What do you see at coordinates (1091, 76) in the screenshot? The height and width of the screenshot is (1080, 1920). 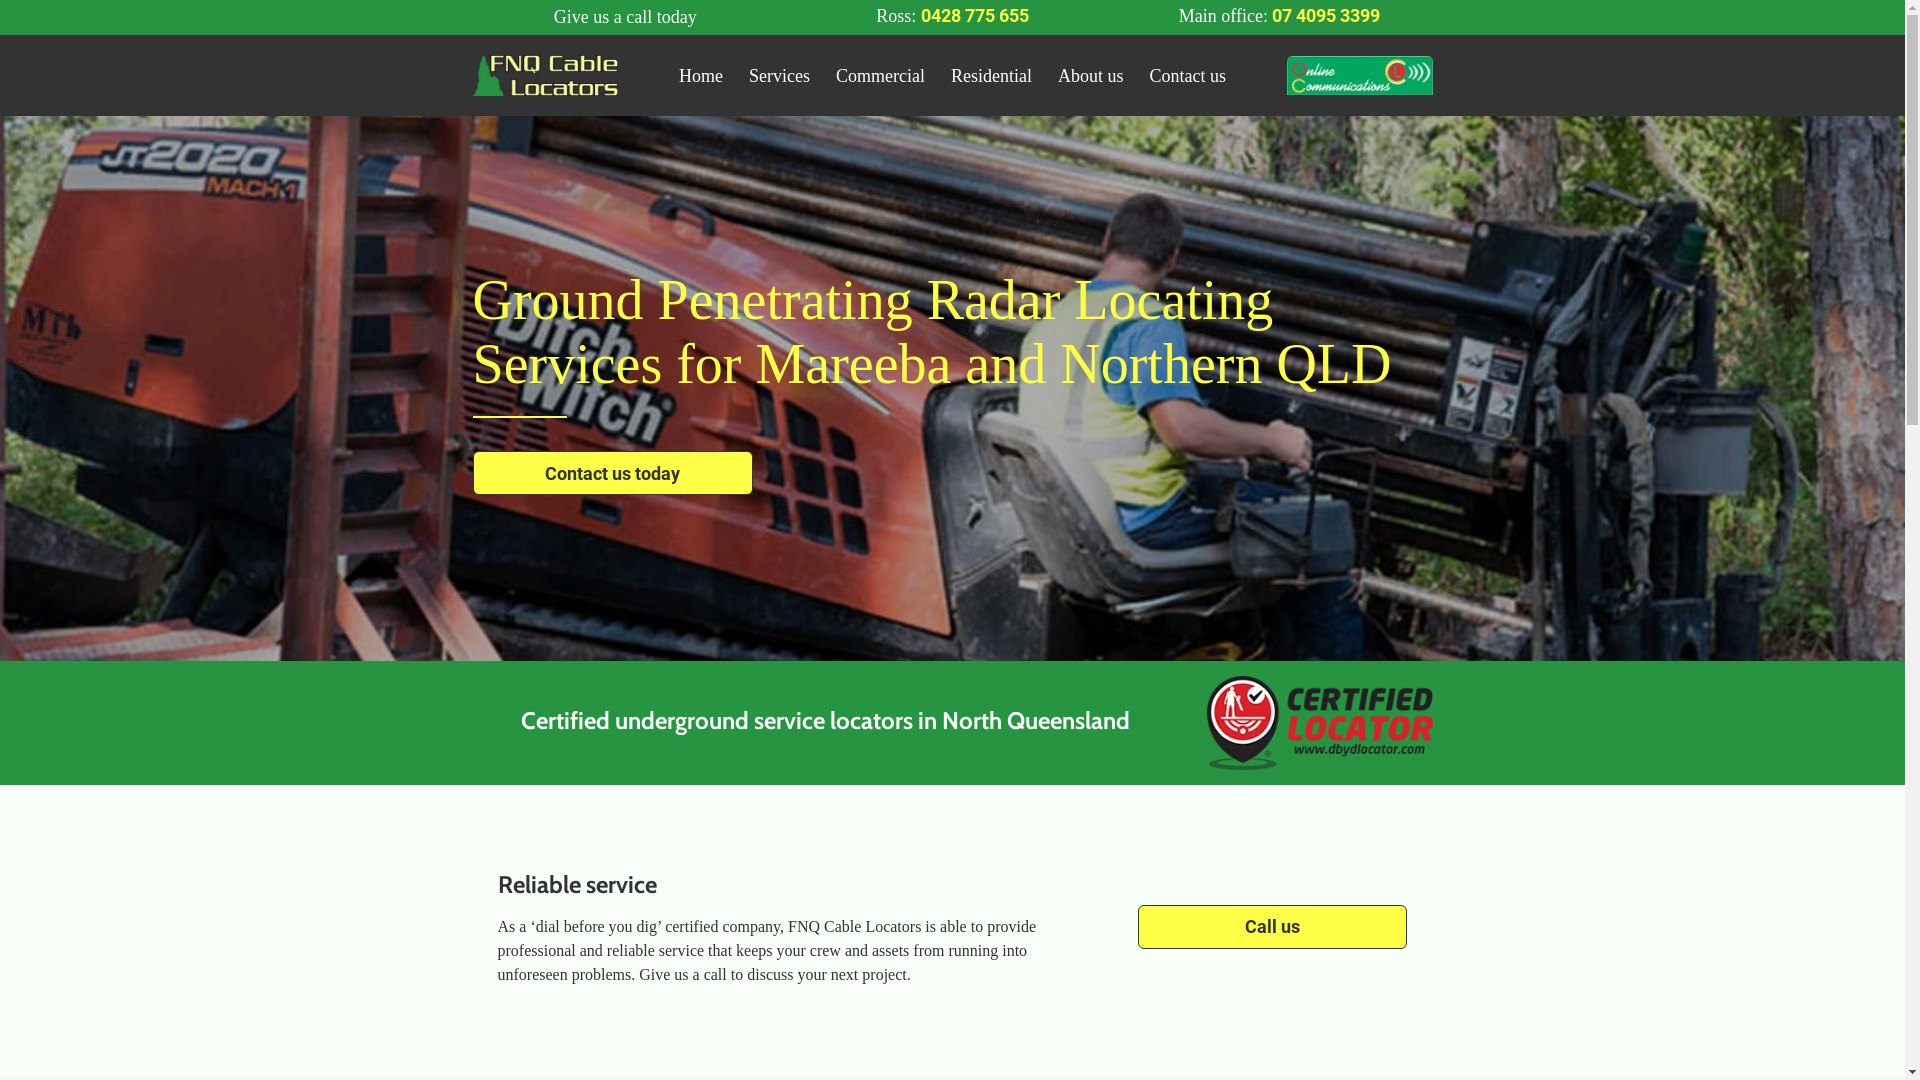 I see `About us` at bounding box center [1091, 76].